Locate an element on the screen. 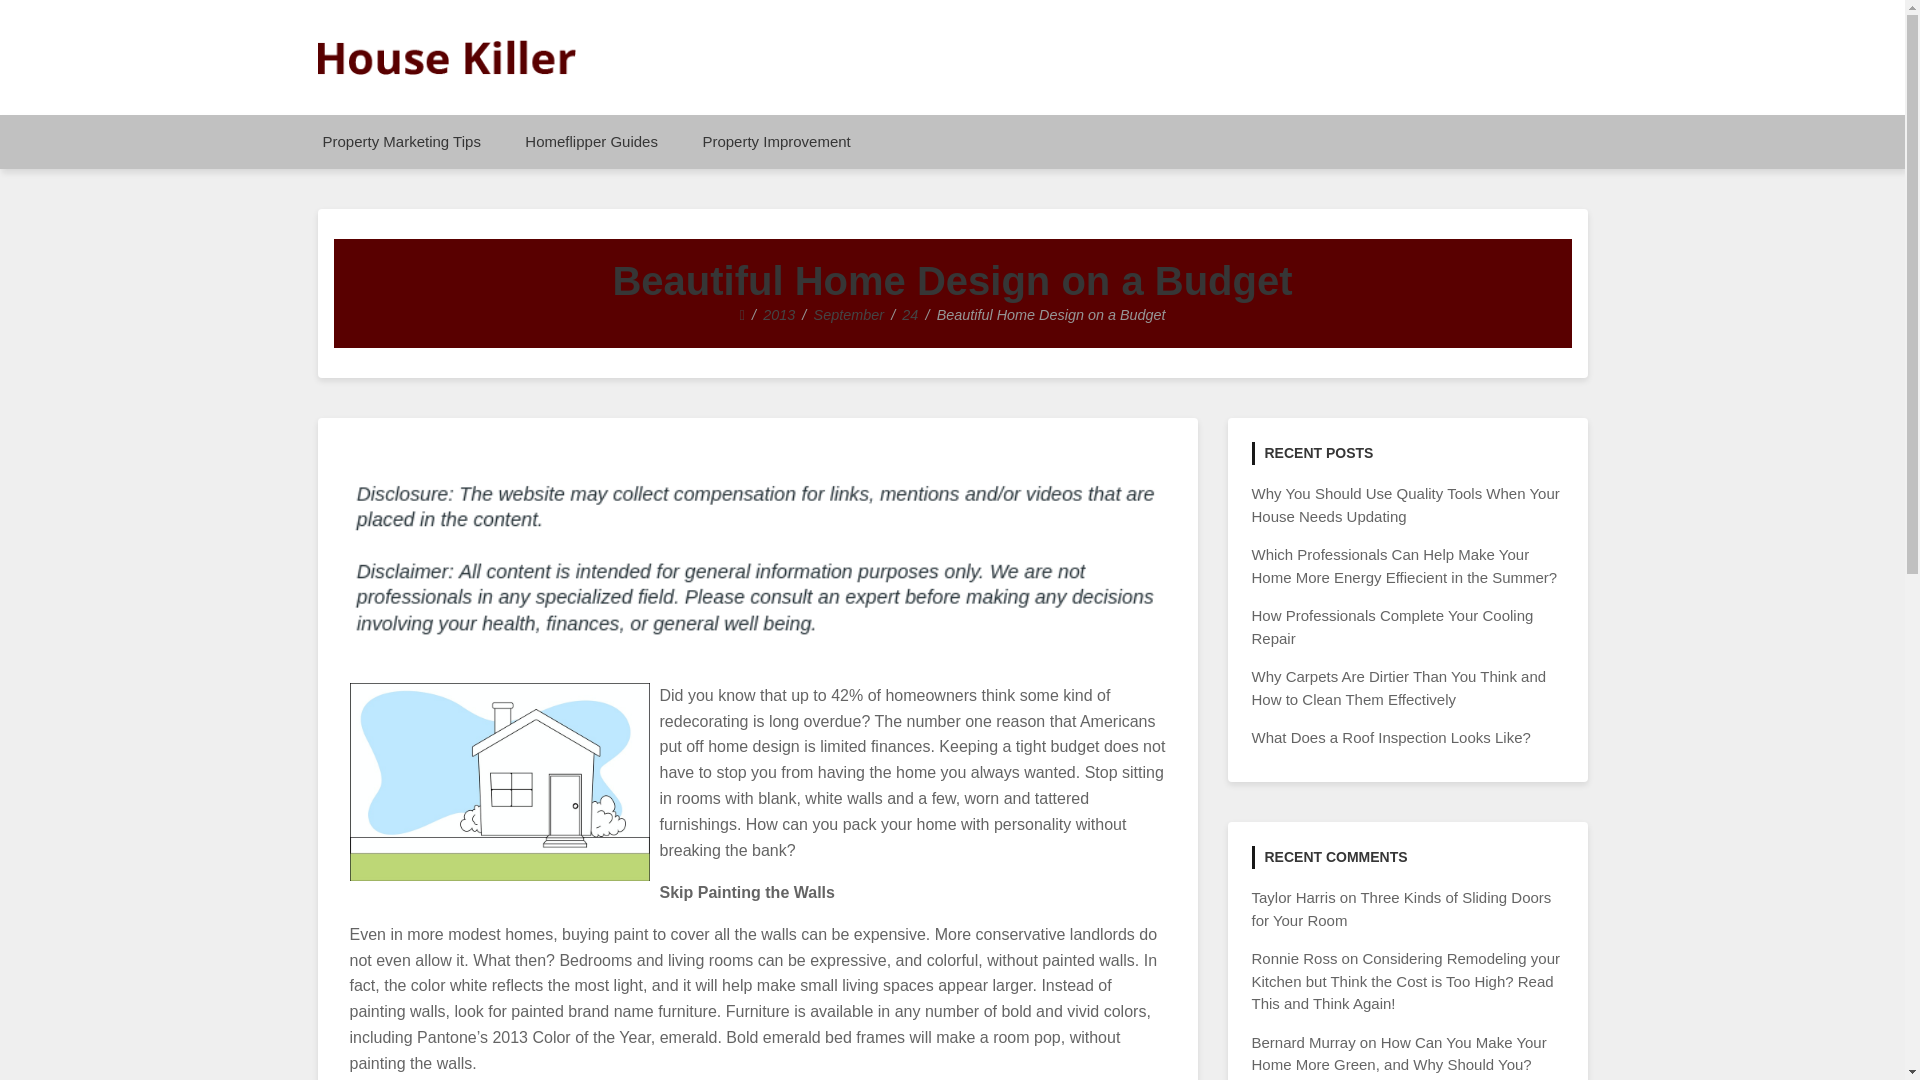 This screenshot has width=1920, height=1080. Property Marketing Tips is located at coordinates (400, 141).